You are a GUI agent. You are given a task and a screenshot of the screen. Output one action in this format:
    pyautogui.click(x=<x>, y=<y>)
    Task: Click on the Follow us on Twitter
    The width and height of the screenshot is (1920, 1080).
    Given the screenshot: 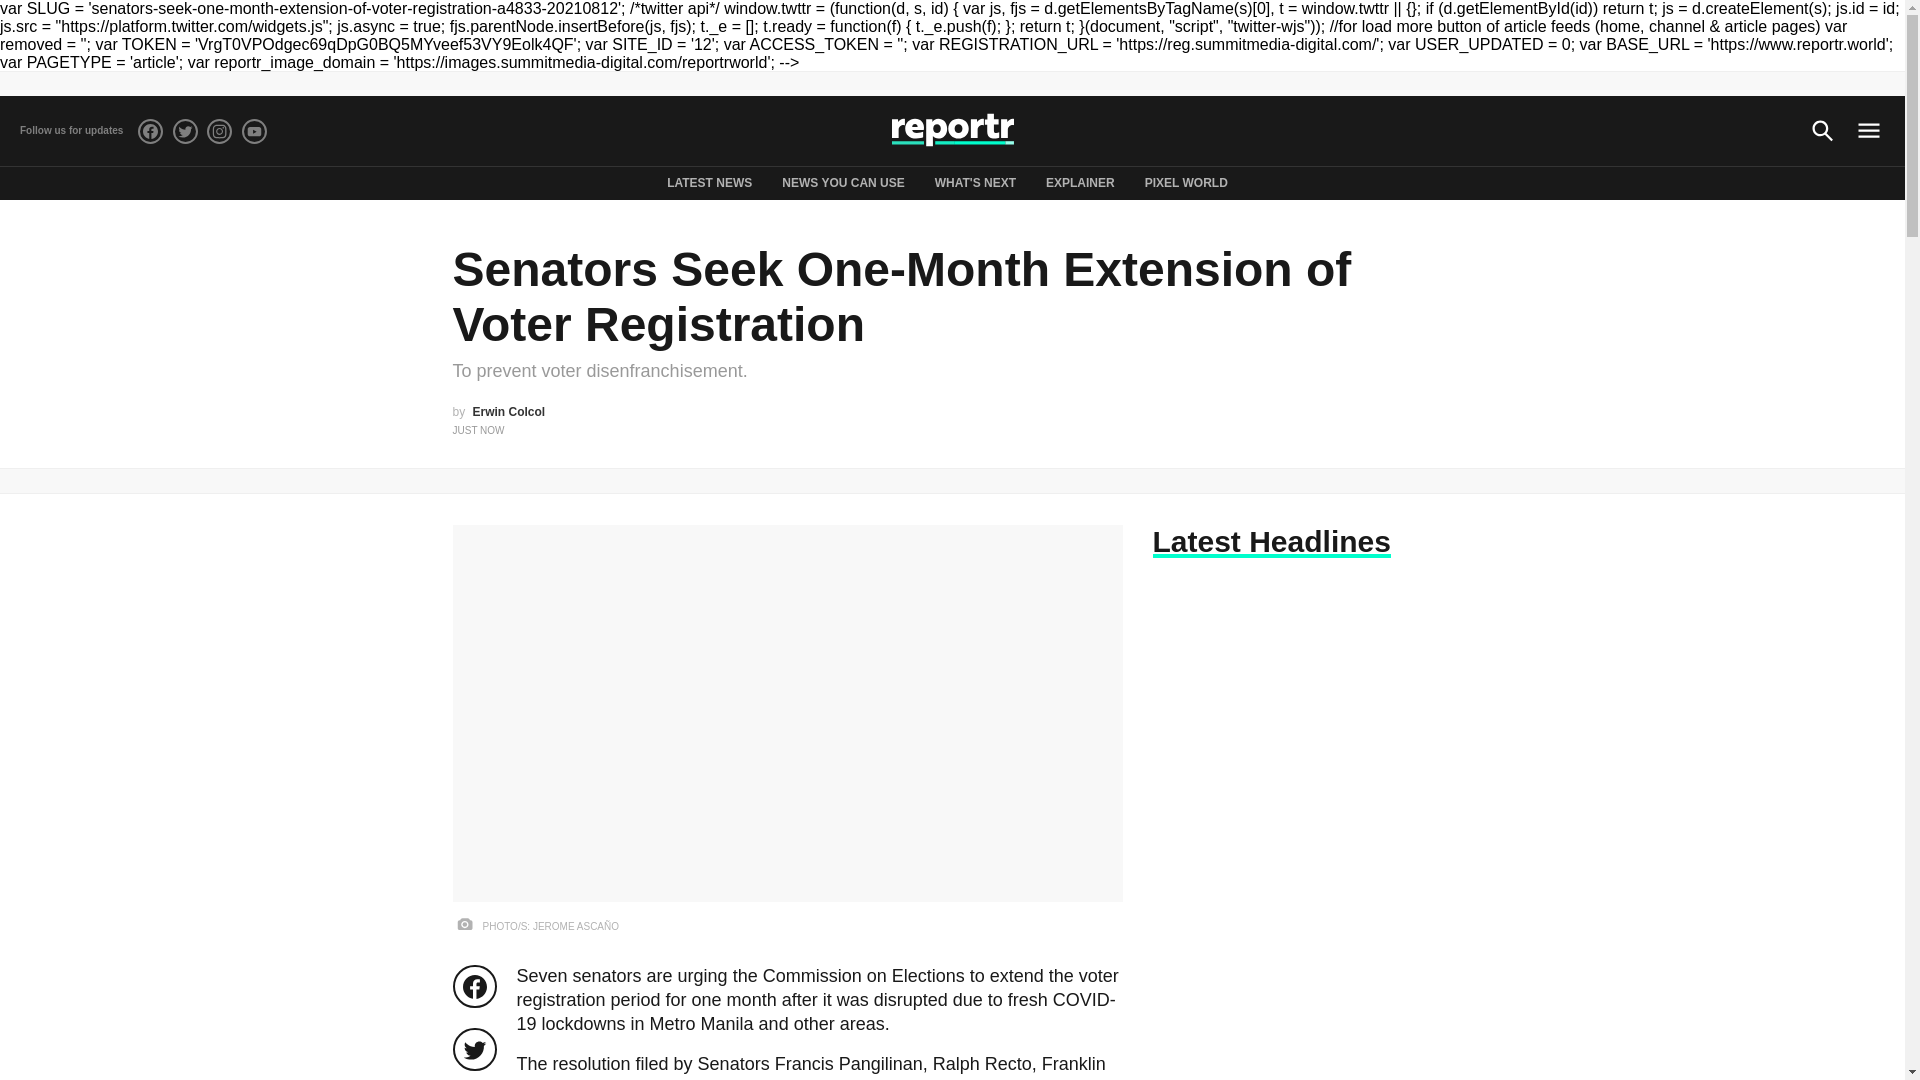 What is the action you would take?
    pyautogui.click(x=184, y=130)
    